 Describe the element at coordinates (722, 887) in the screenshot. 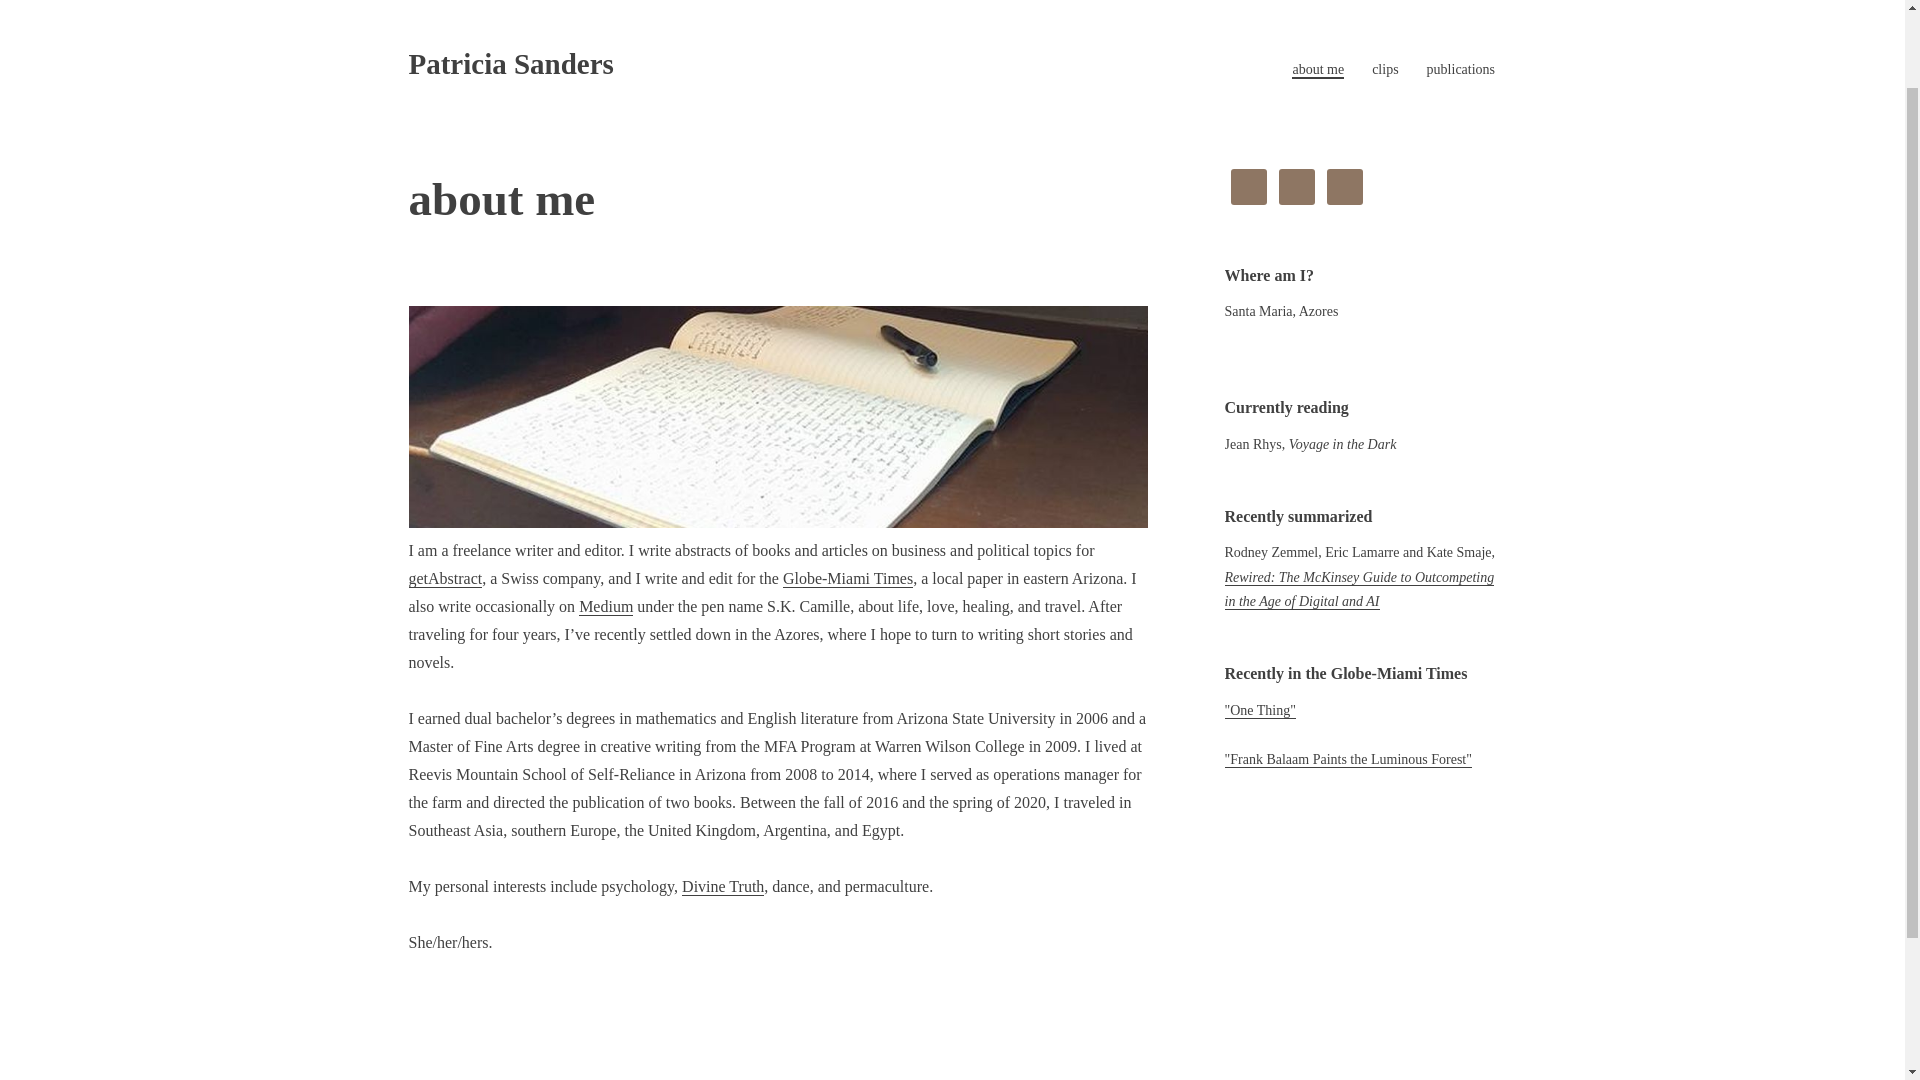

I see `Divine Truth` at that location.